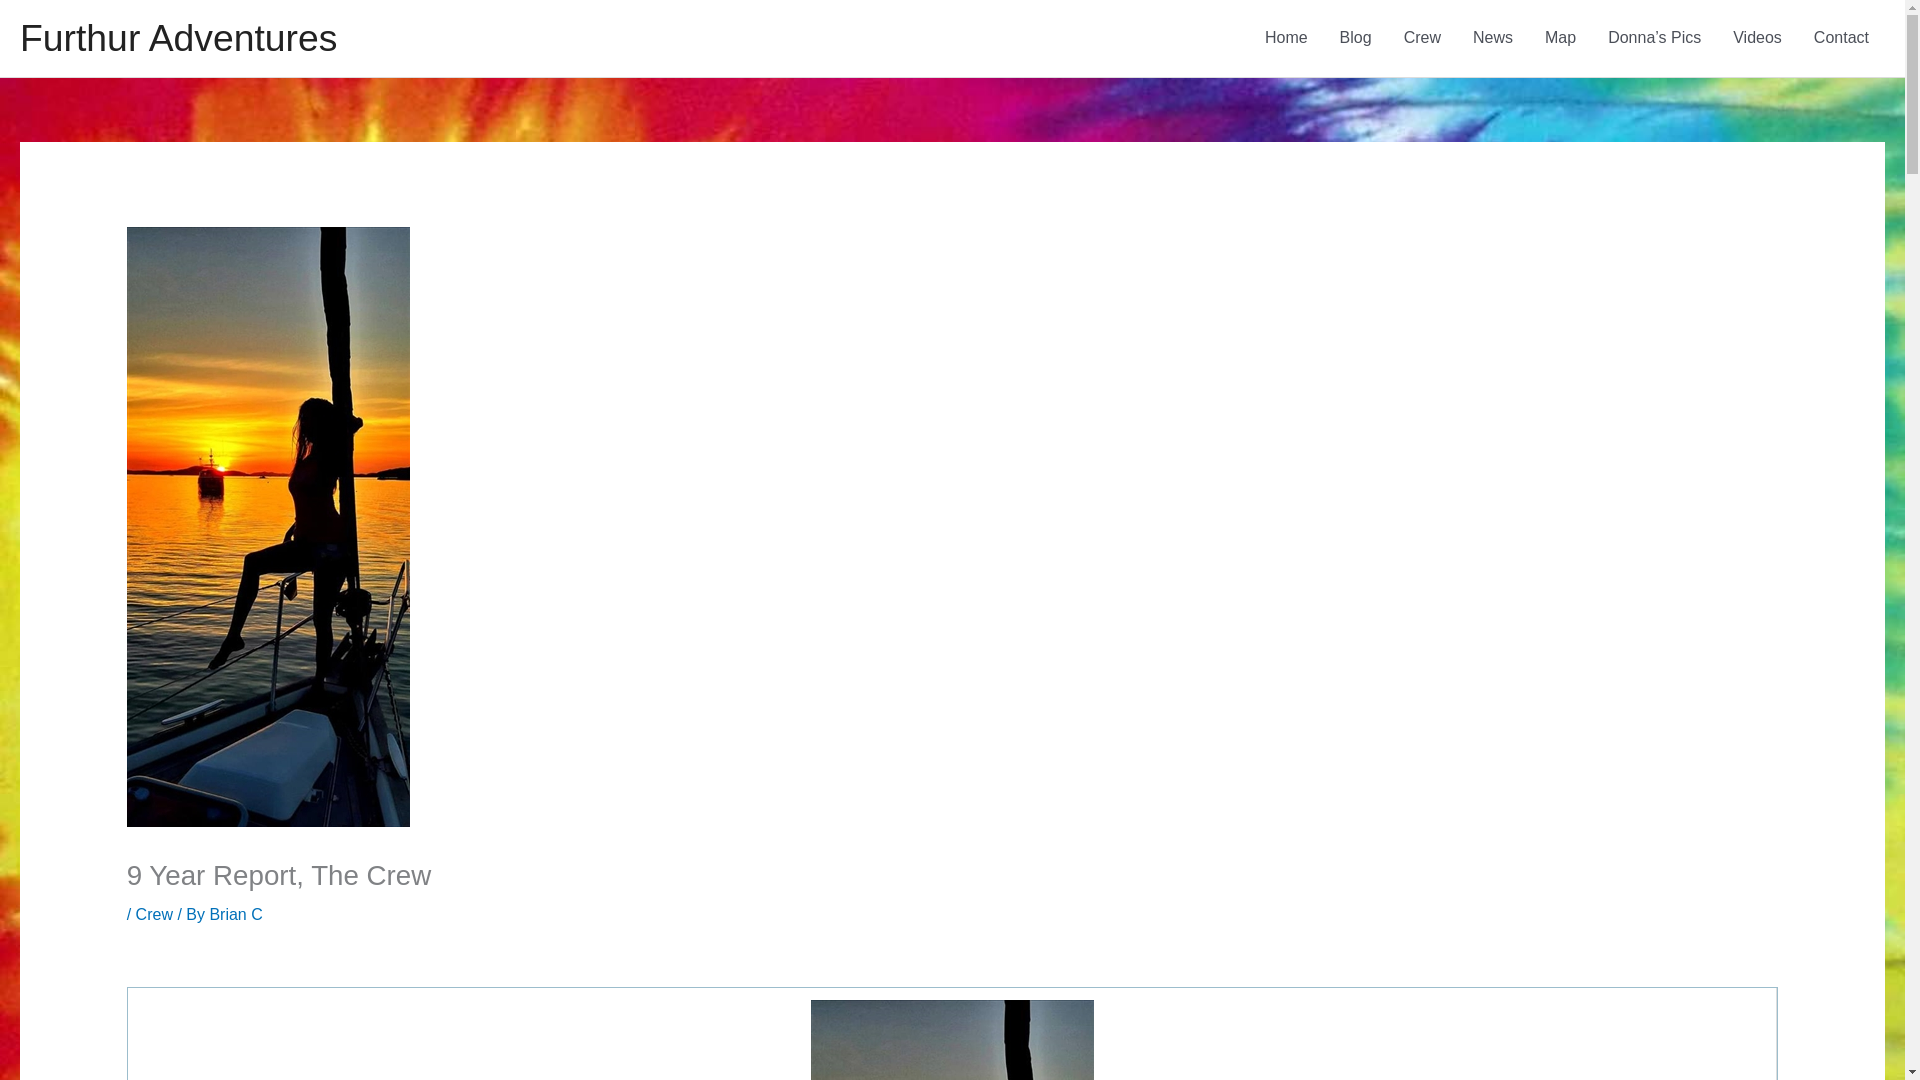 The height and width of the screenshot is (1080, 1920). Describe the element at coordinates (1422, 38) in the screenshot. I see `Crew` at that location.